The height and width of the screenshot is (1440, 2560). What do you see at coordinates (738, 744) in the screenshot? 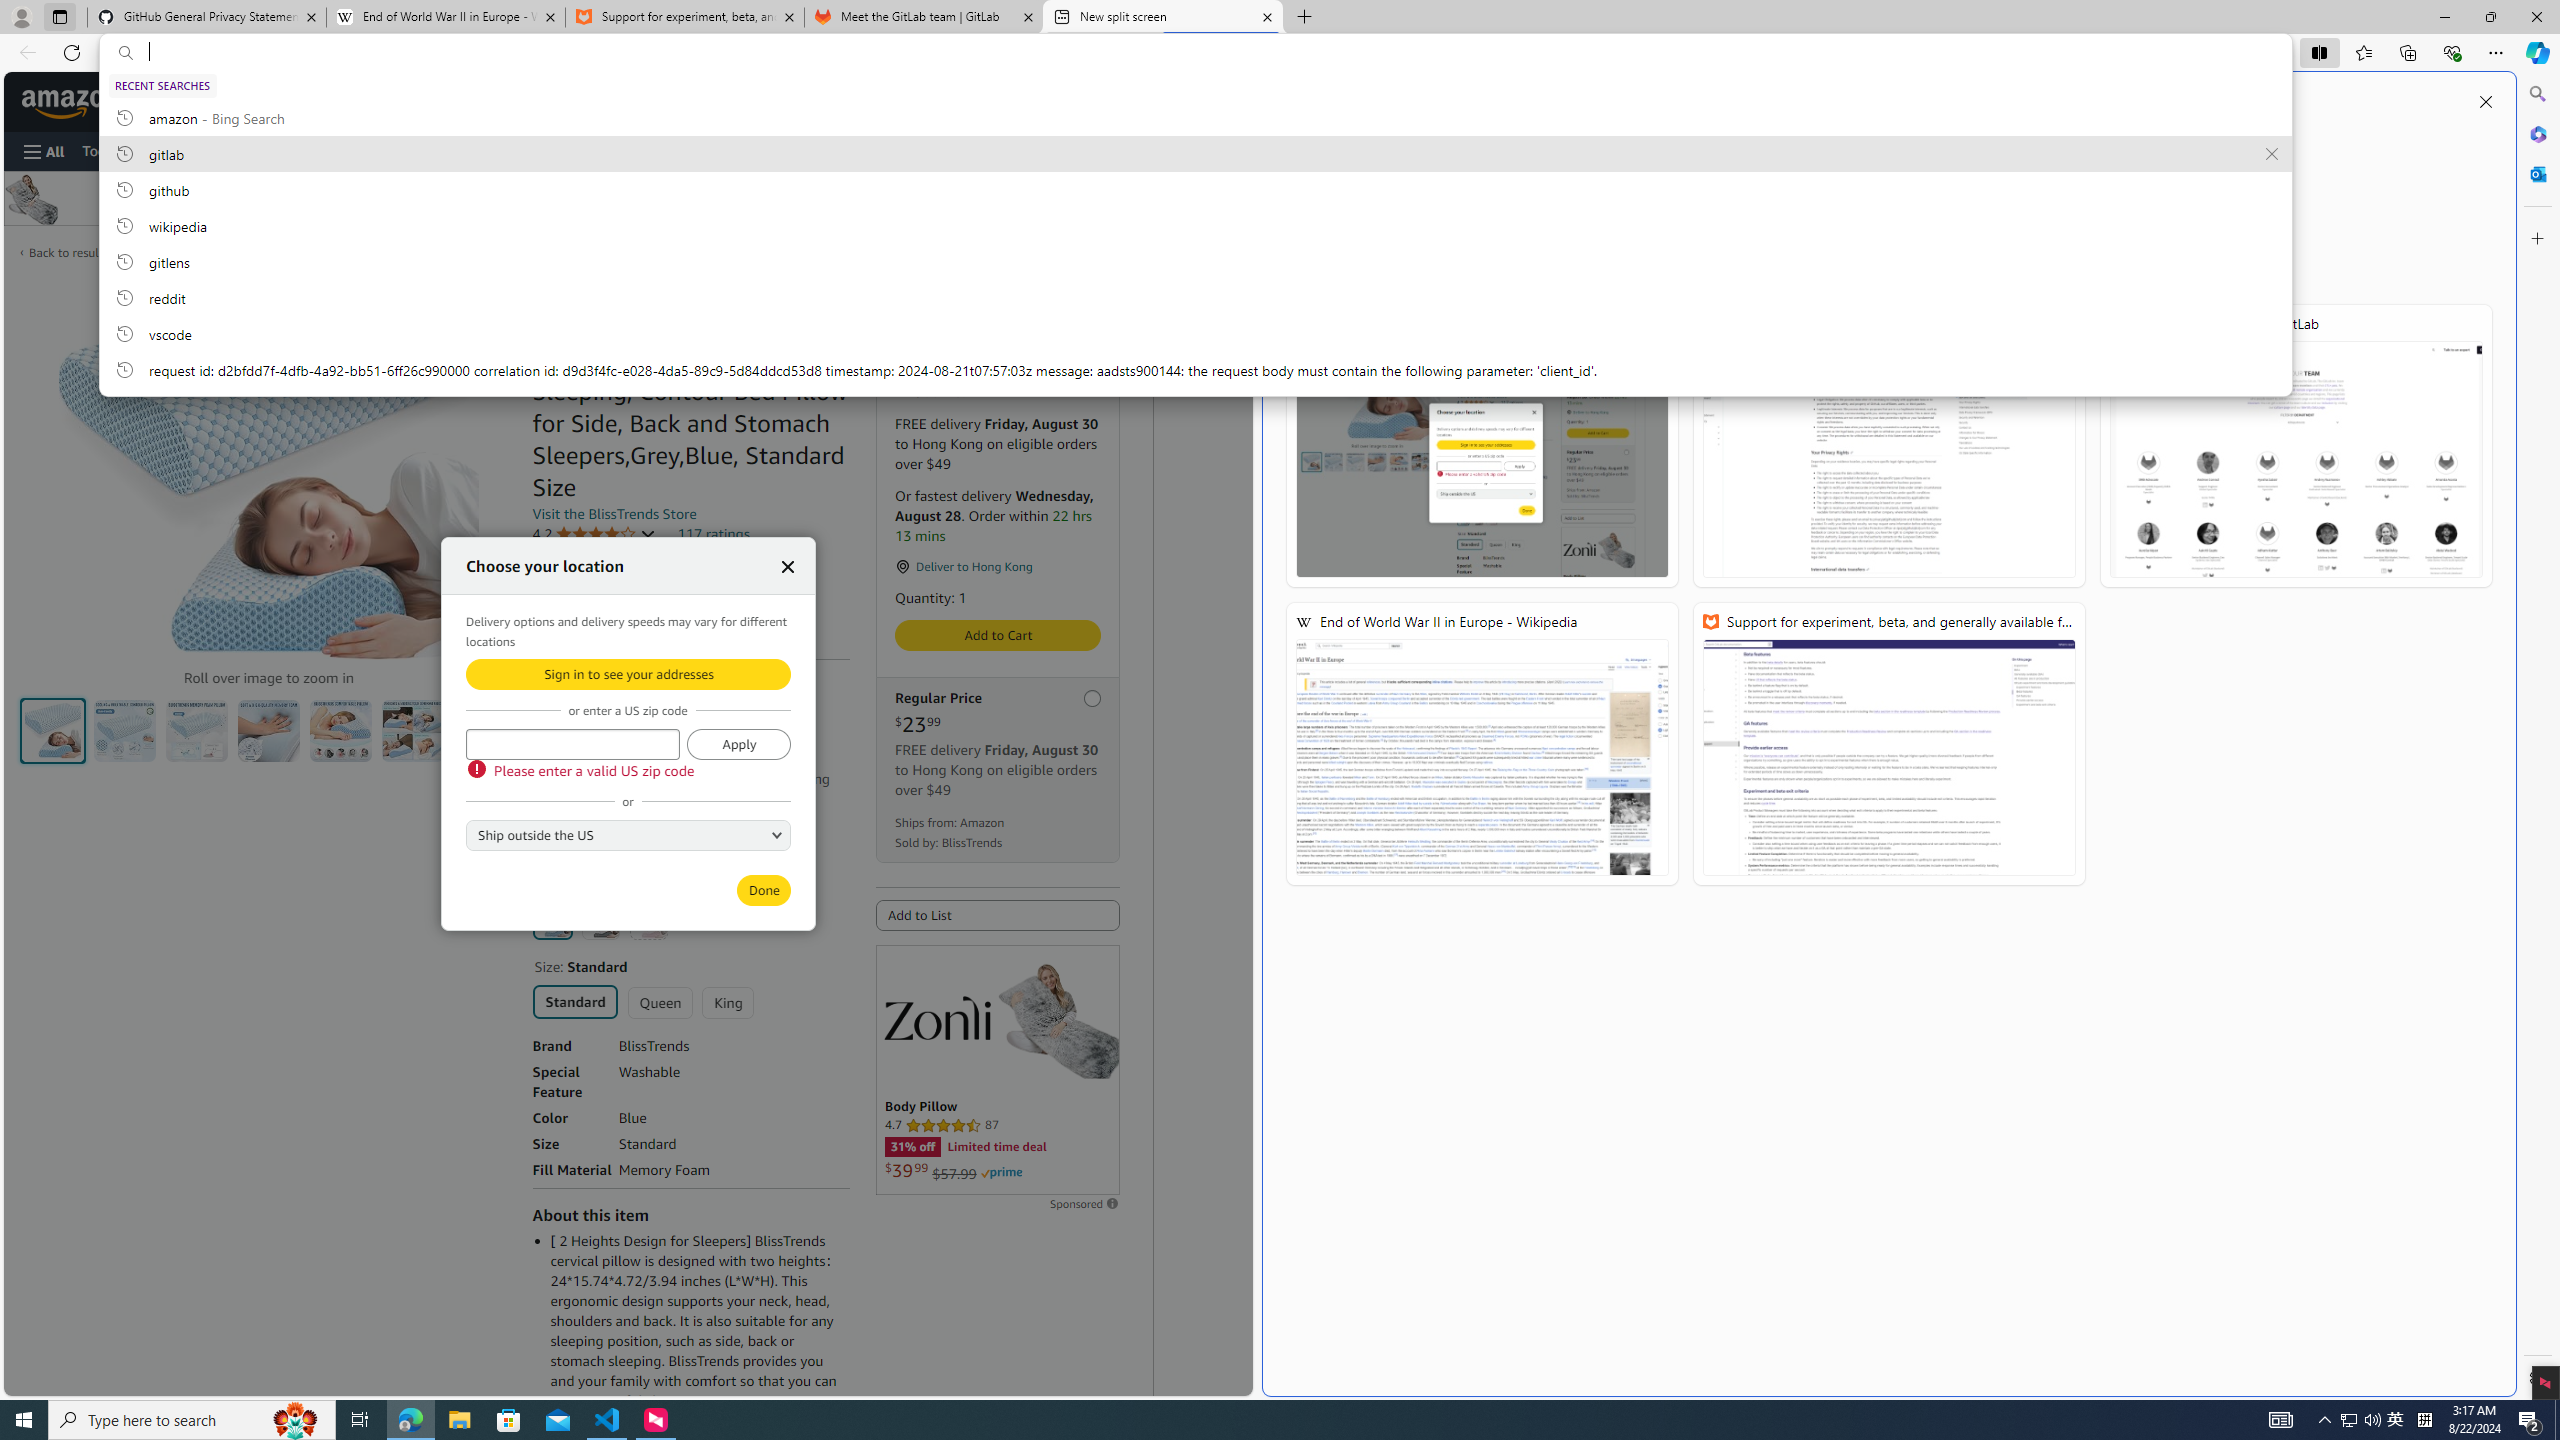
I see `Apply` at bounding box center [738, 744].